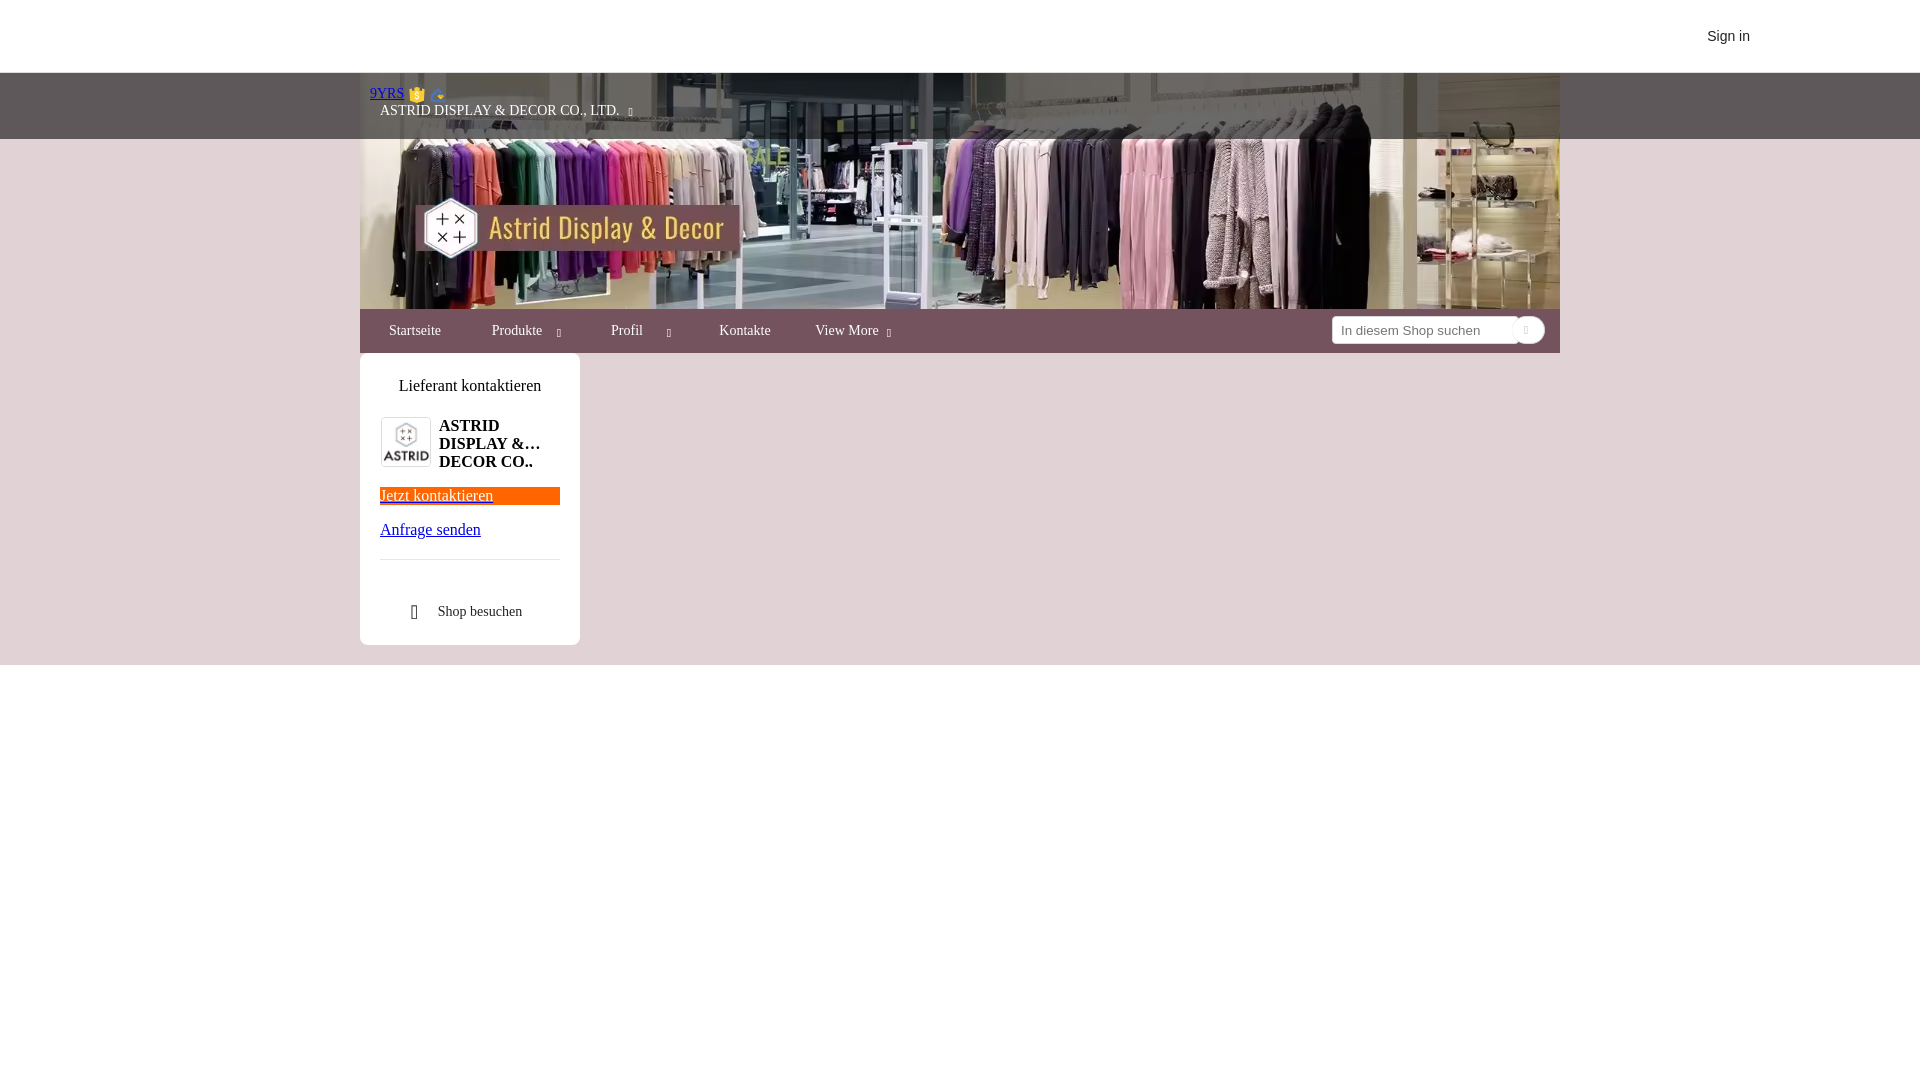  What do you see at coordinates (626, 330) in the screenshot?
I see `Profil` at bounding box center [626, 330].